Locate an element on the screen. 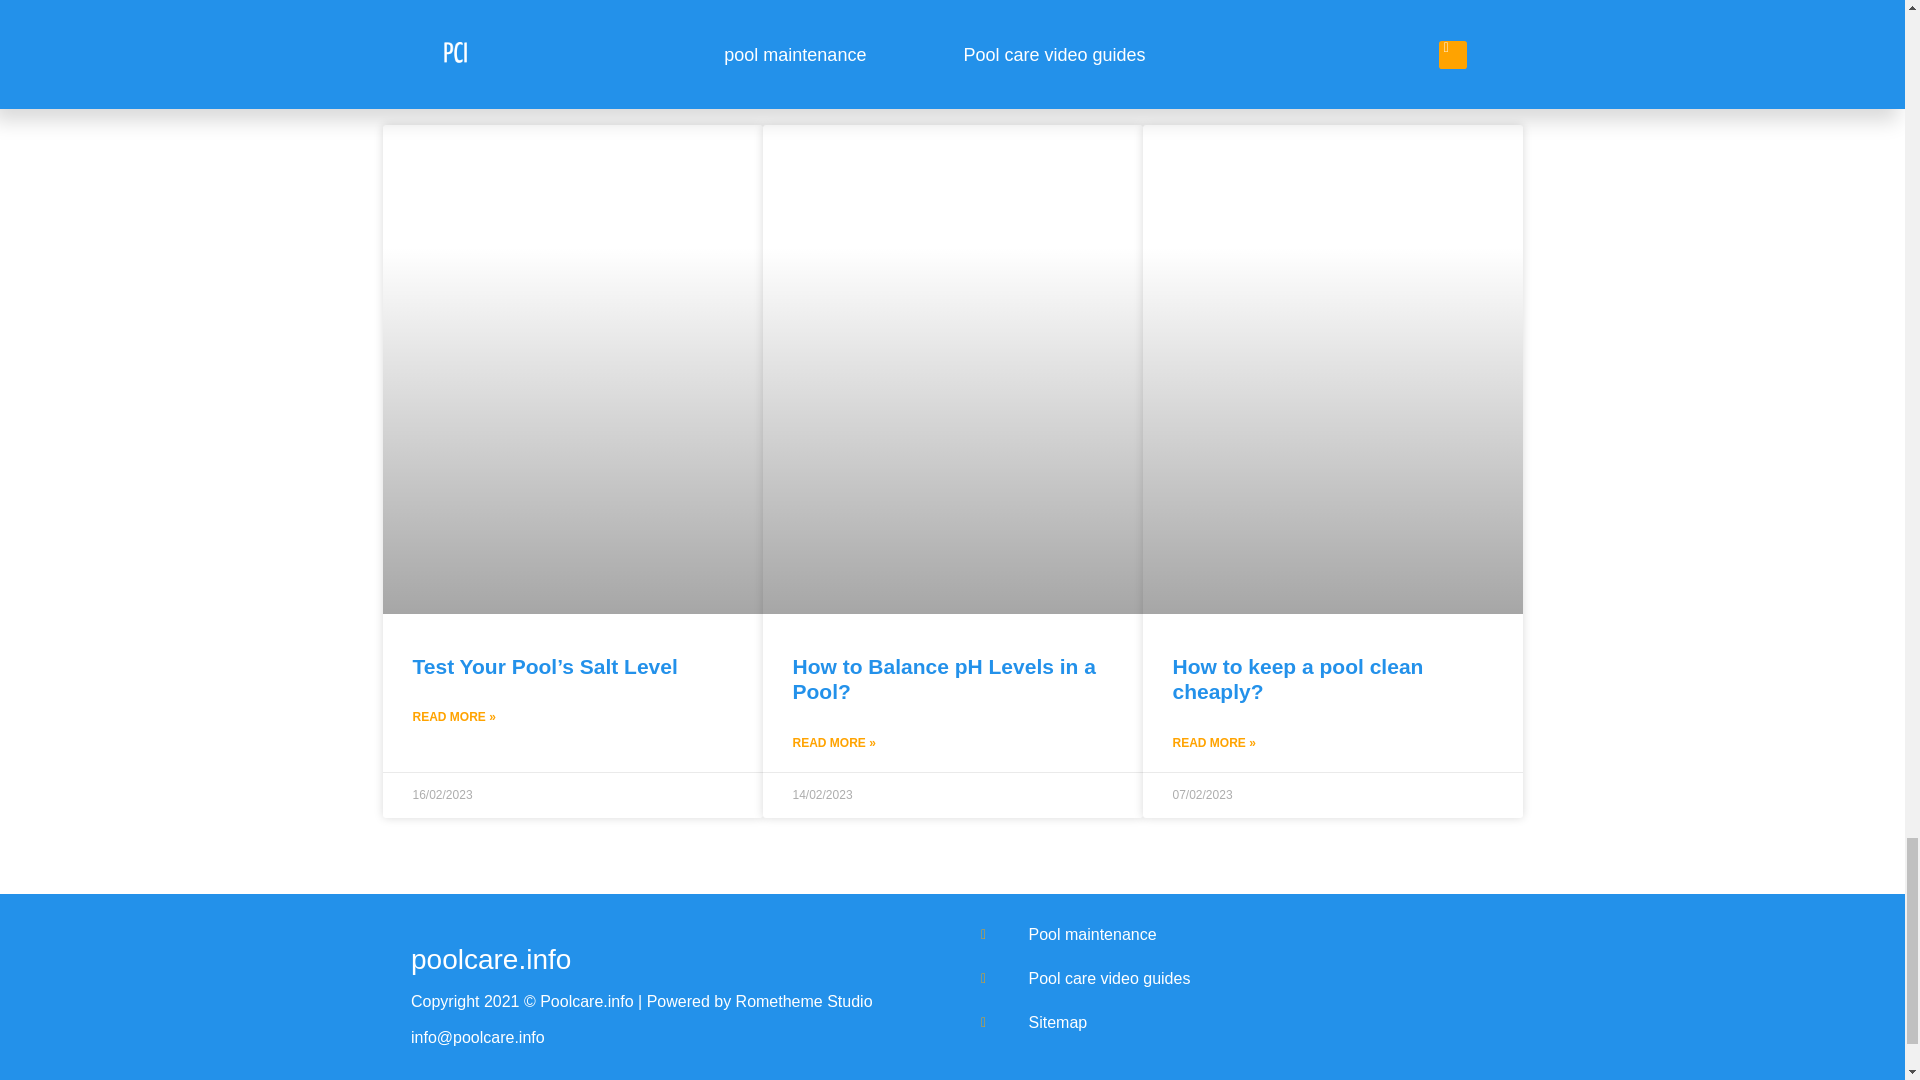 This screenshot has width=1920, height=1080. How to Balance pH Levels in a Pool? is located at coordinates (942, 678).